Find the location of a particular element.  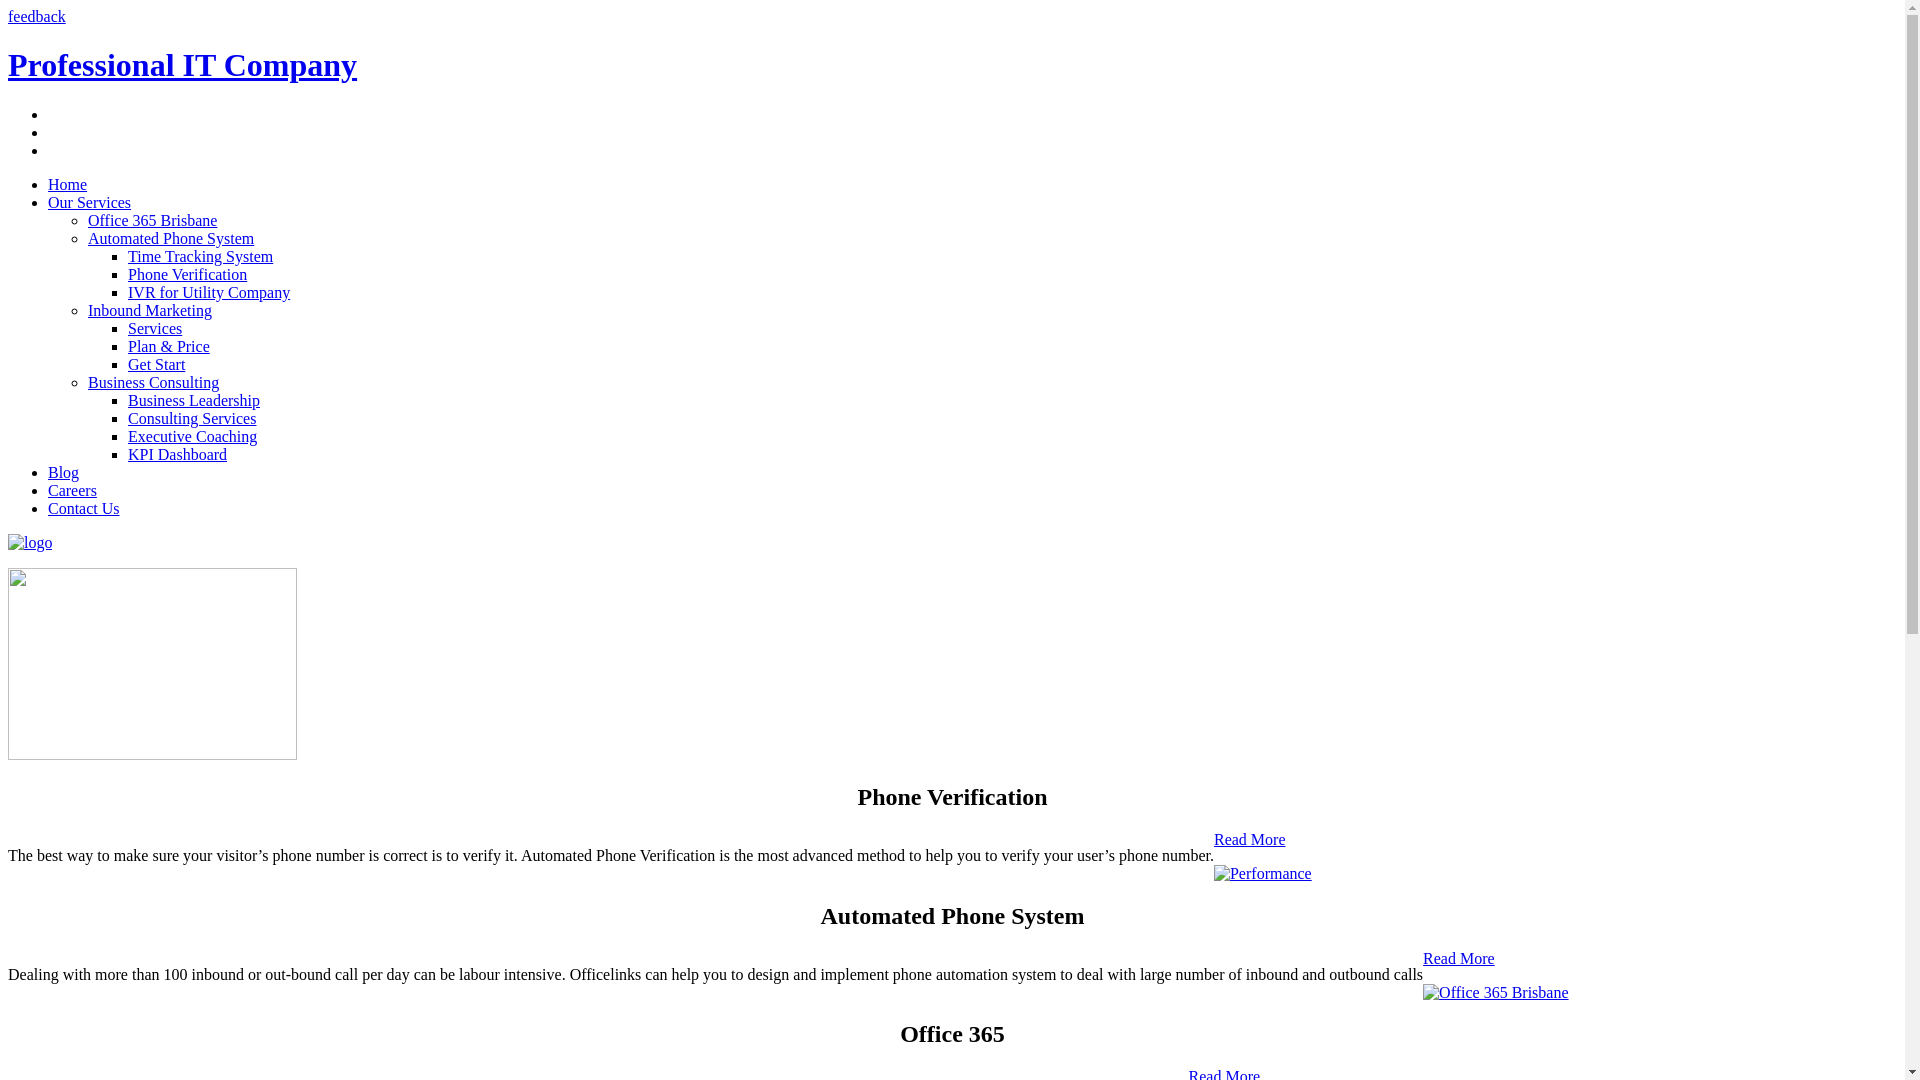

Time Tracking System is located at coordinates (200, 256).